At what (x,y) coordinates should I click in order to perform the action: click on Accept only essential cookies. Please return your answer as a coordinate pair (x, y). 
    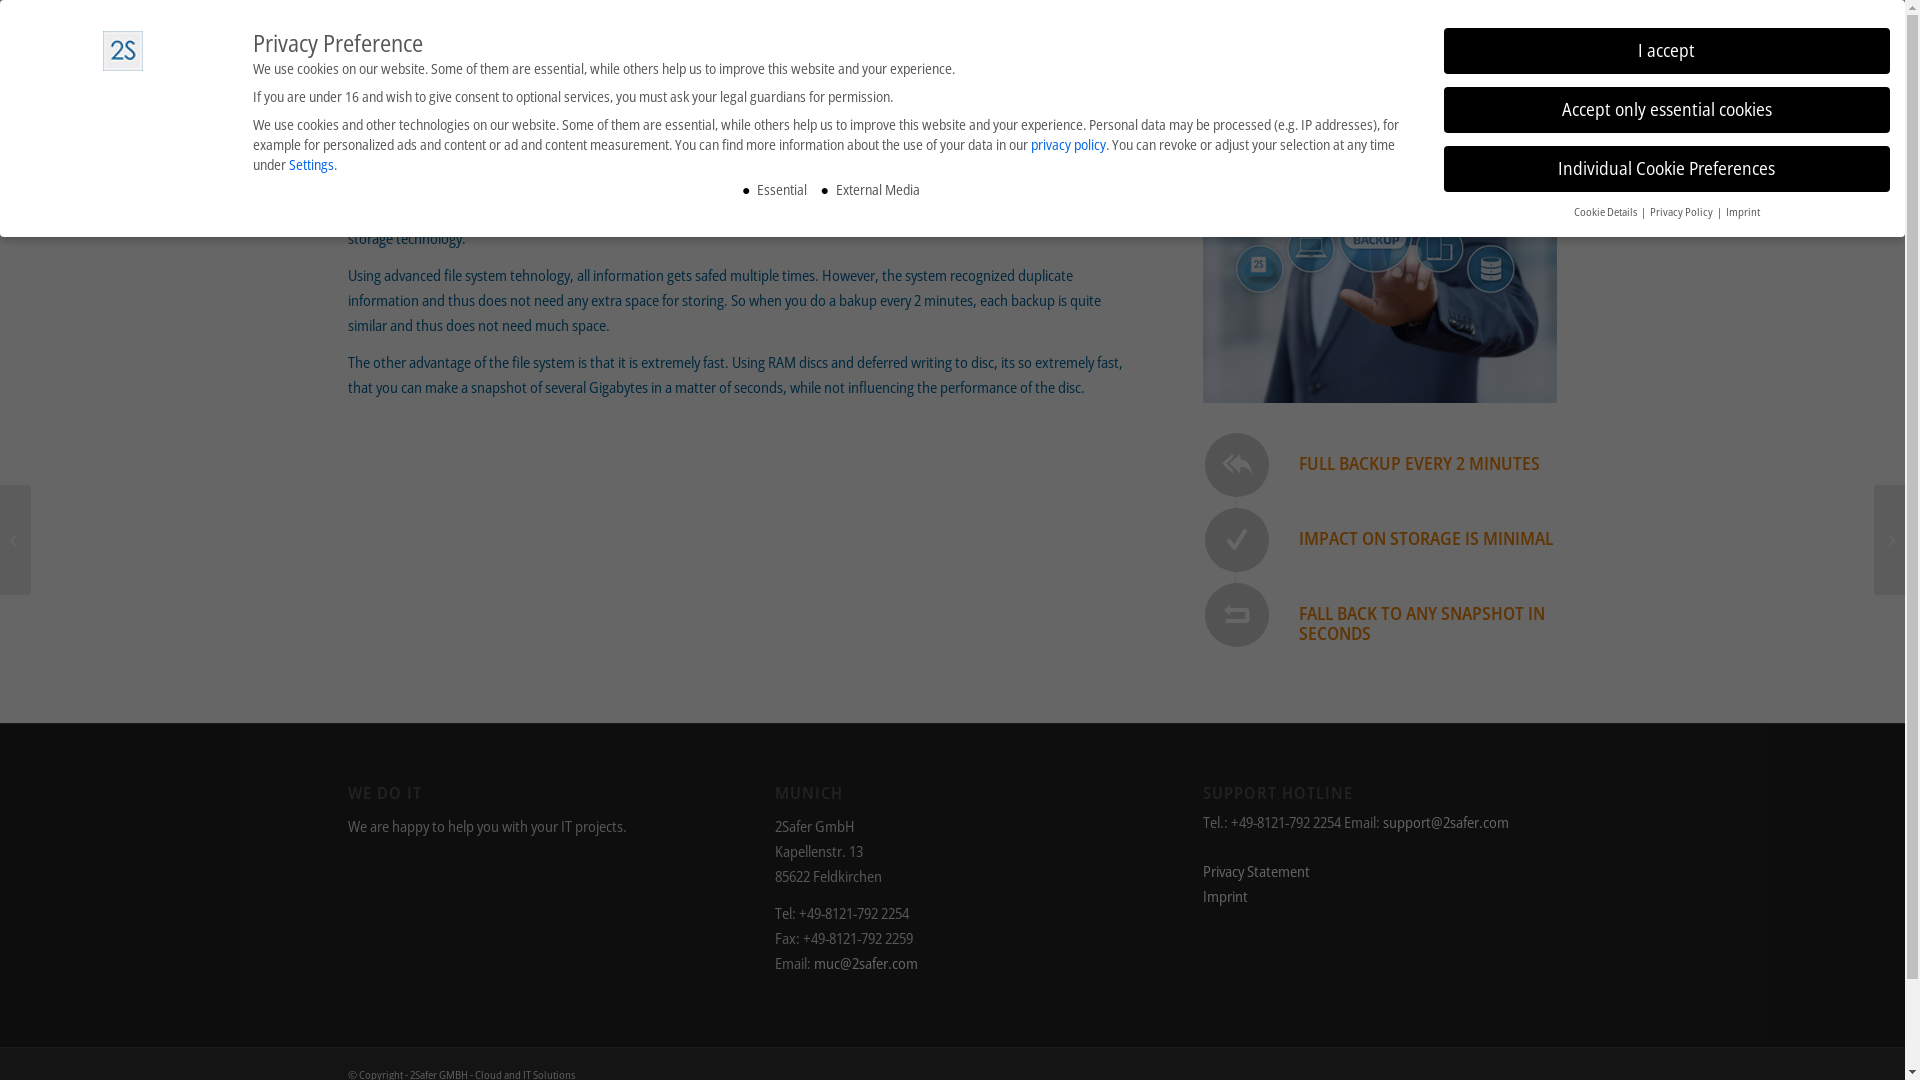
    Looking at the image, I should click on (1667, 110).